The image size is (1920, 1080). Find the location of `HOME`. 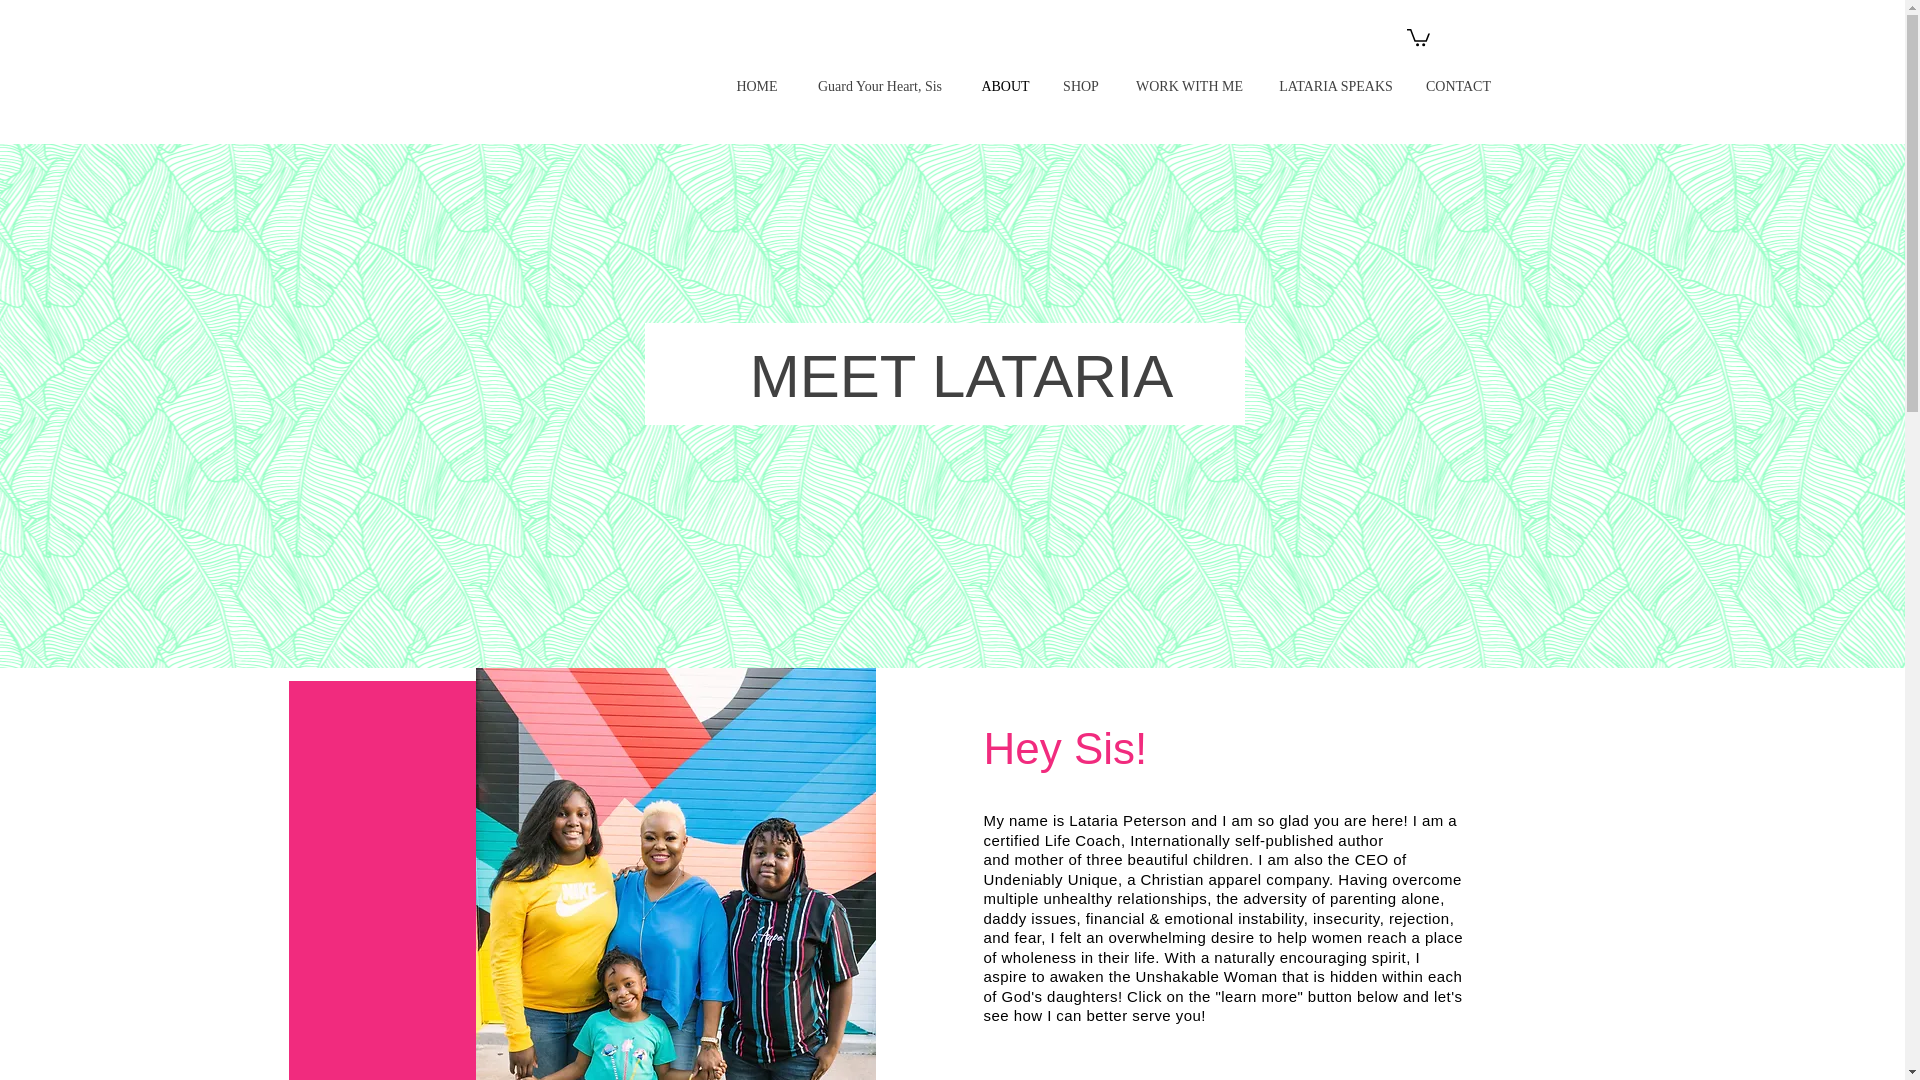

HOME is located at coordinates (757, 86).